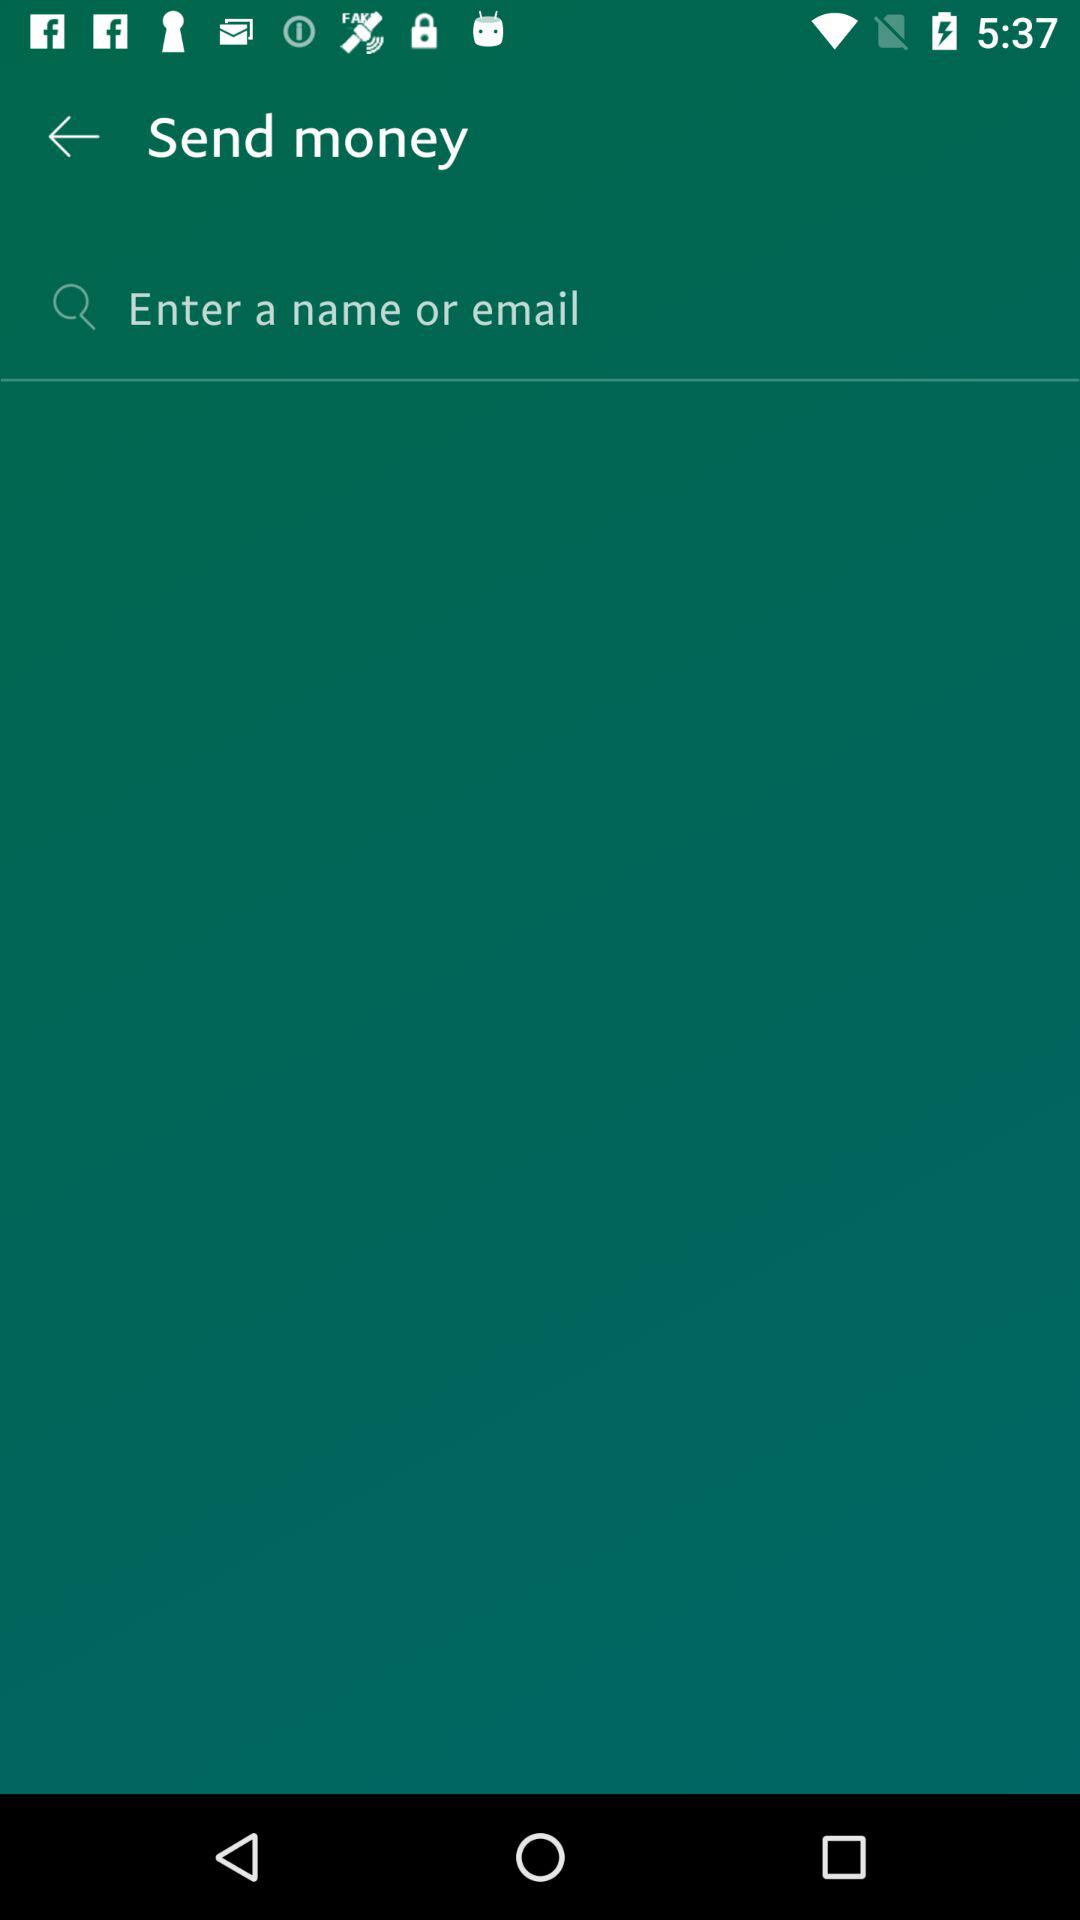  What do you see at coordinates (73, 136) in the screenshot?
I see `tap the item at the top left corner` at bounding box center [73, 136].